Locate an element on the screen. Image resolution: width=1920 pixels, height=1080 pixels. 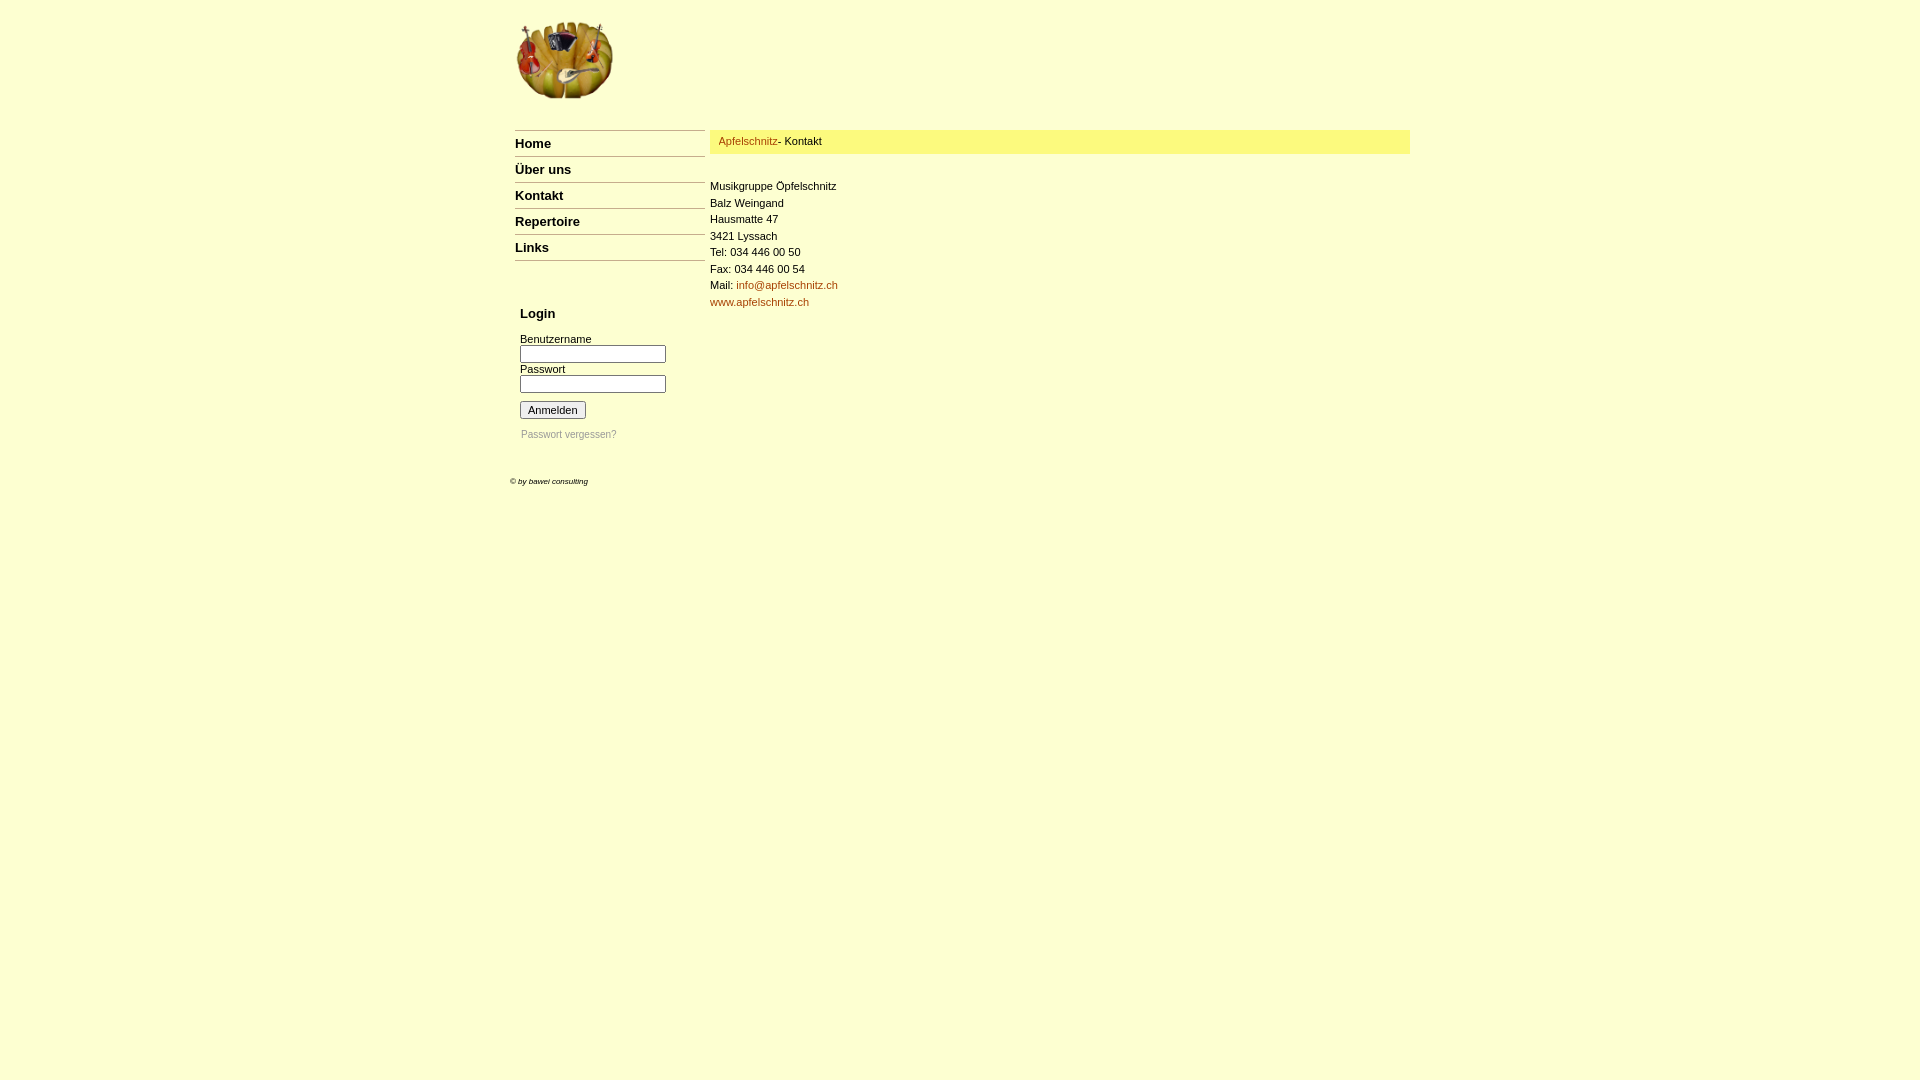
Links is located at coordinates (532, 248).